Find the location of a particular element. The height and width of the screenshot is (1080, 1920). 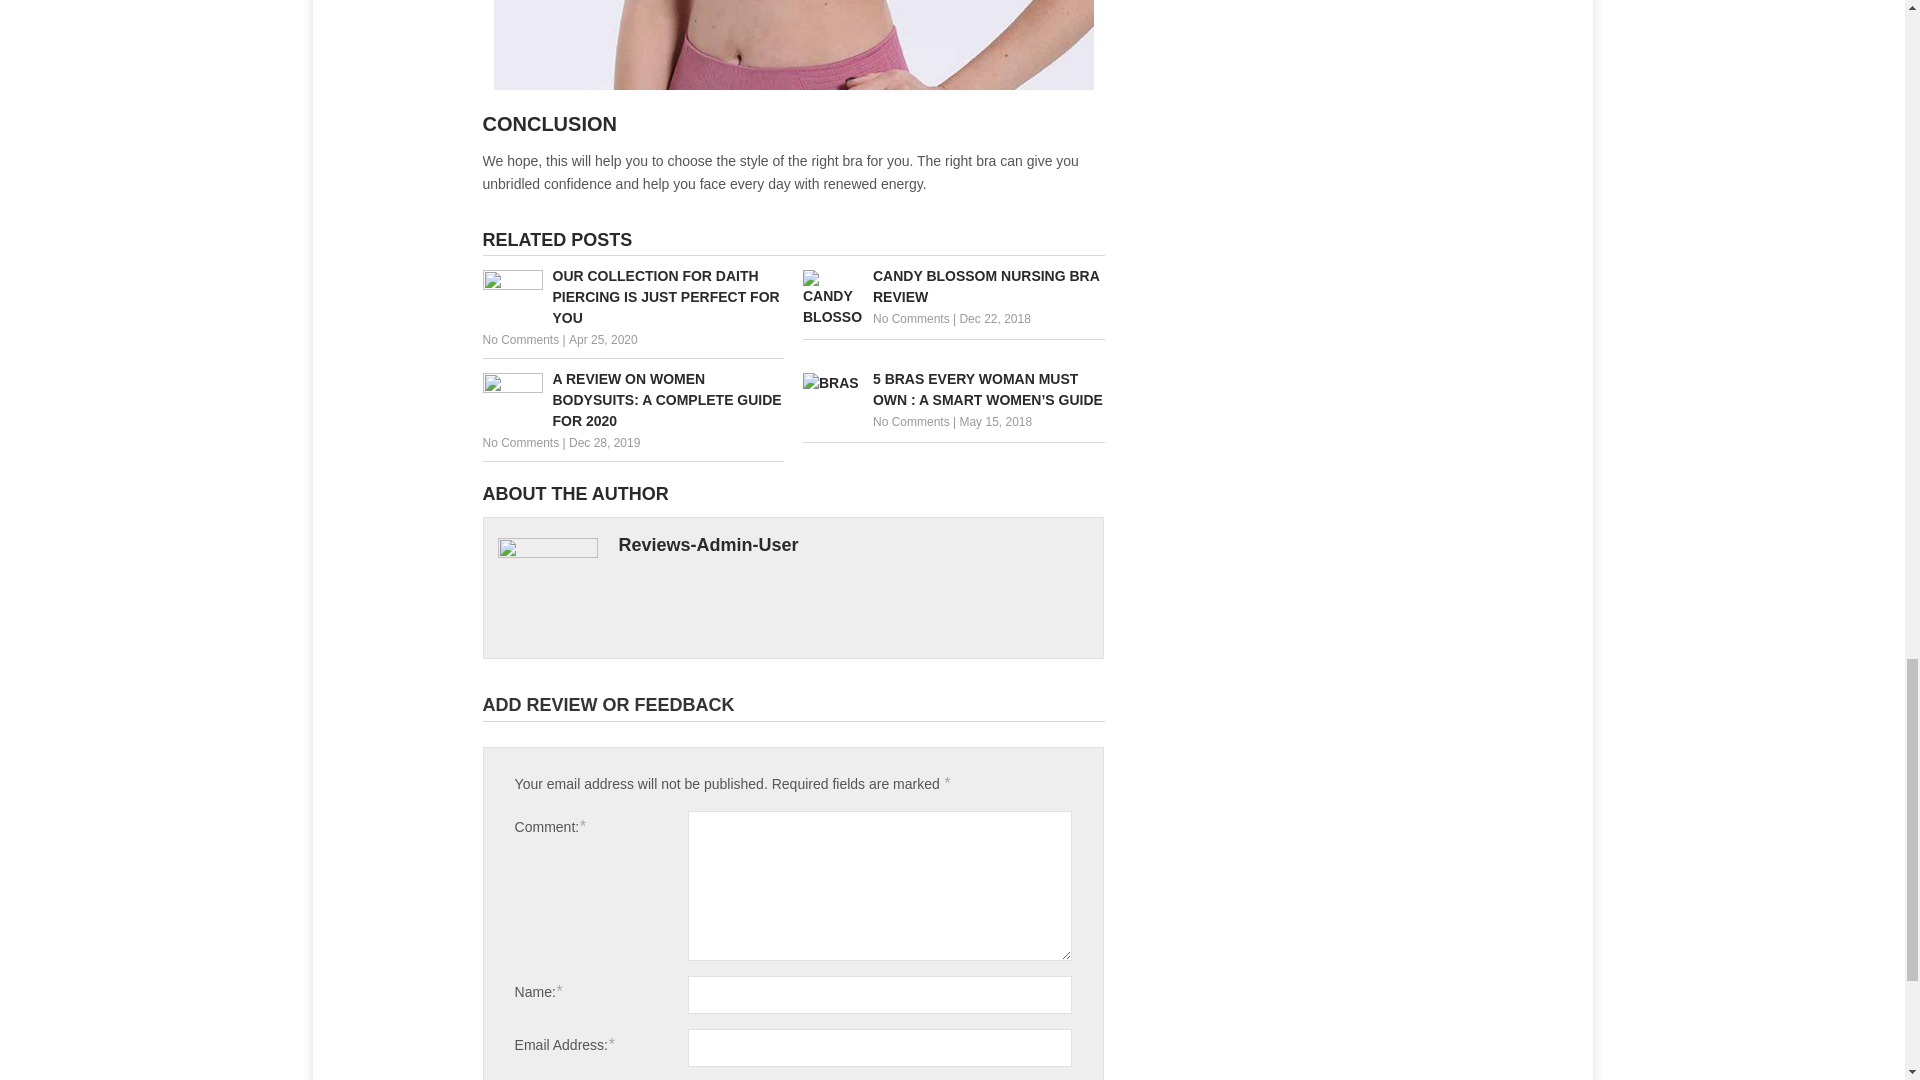

A REVIEW ON WOMEN BODYSUITS: A COMPLETE GUIDE FOR 2020 is located at coordinates (632, 400).